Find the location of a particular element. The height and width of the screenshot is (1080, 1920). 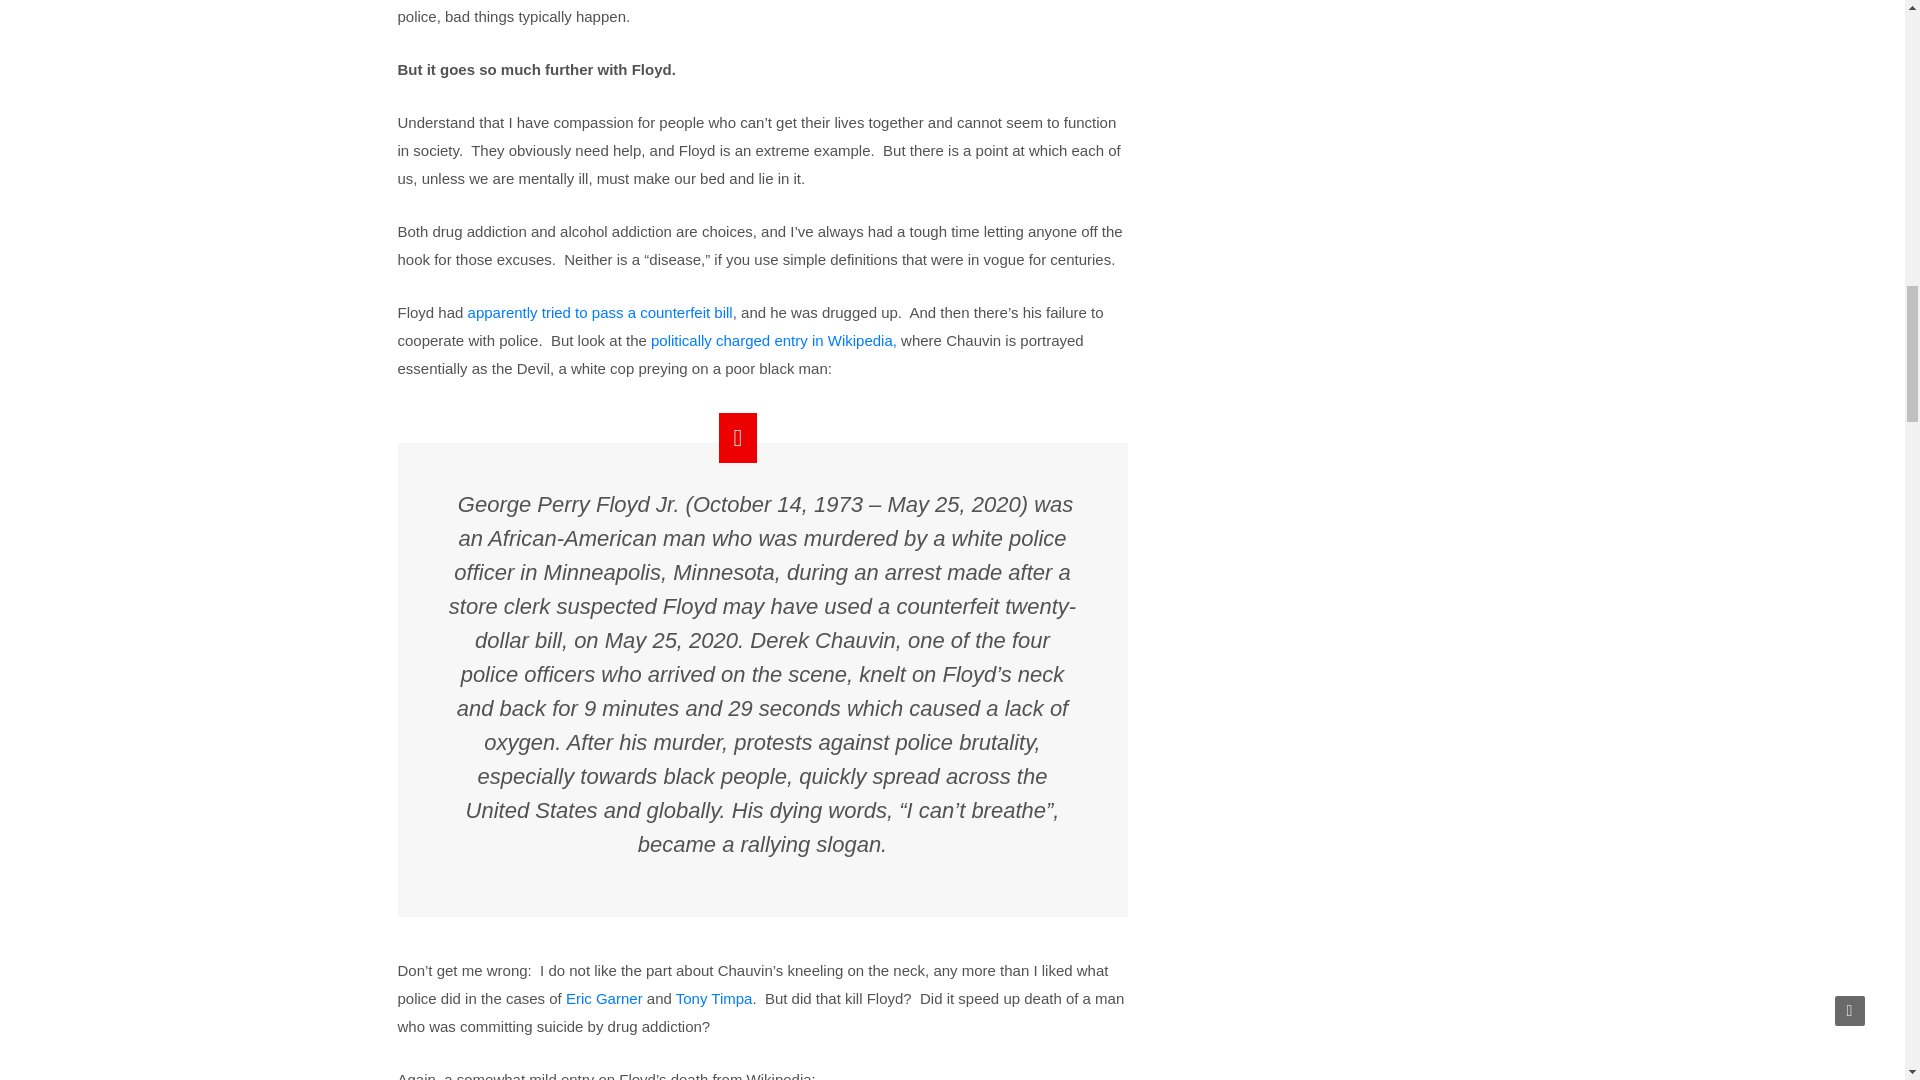

Eric Garner is located at coordinates (604, 998).